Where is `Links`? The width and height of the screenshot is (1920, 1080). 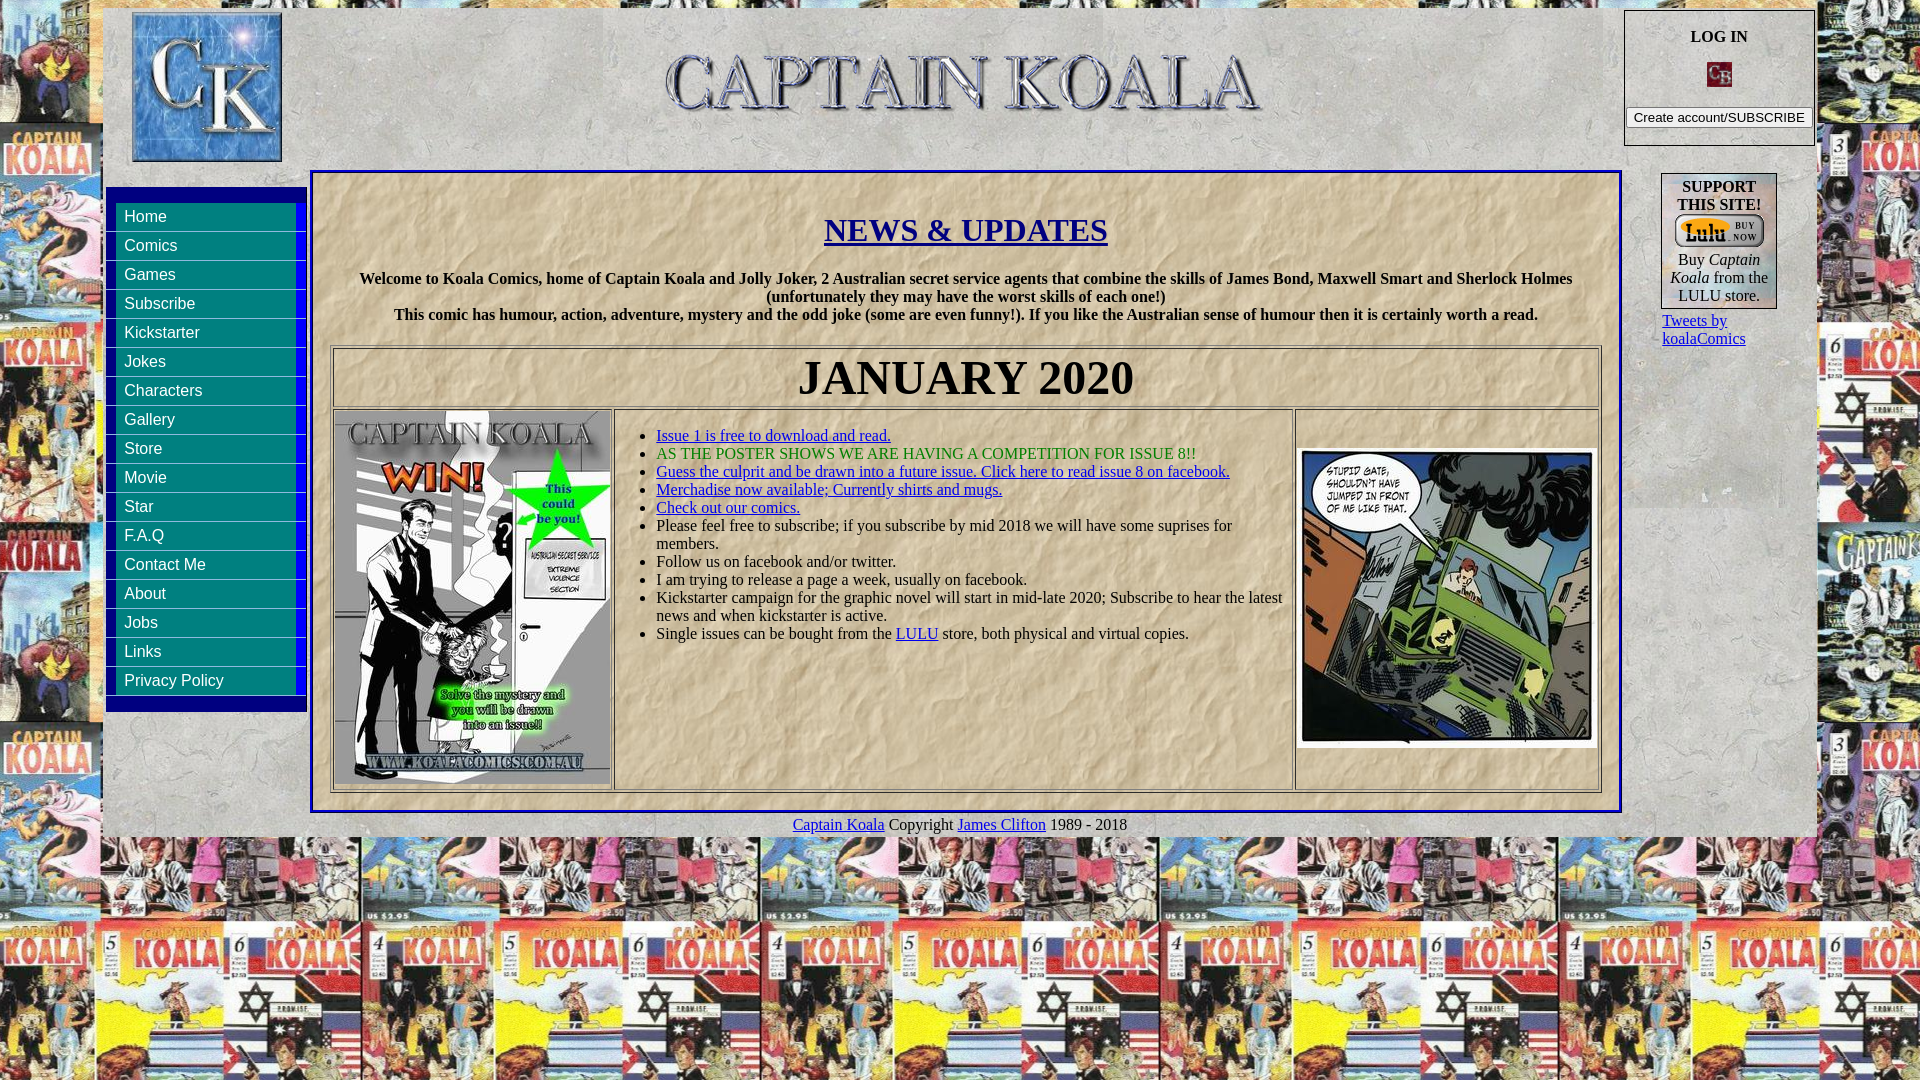 Links is located at coordinates (206, 652).